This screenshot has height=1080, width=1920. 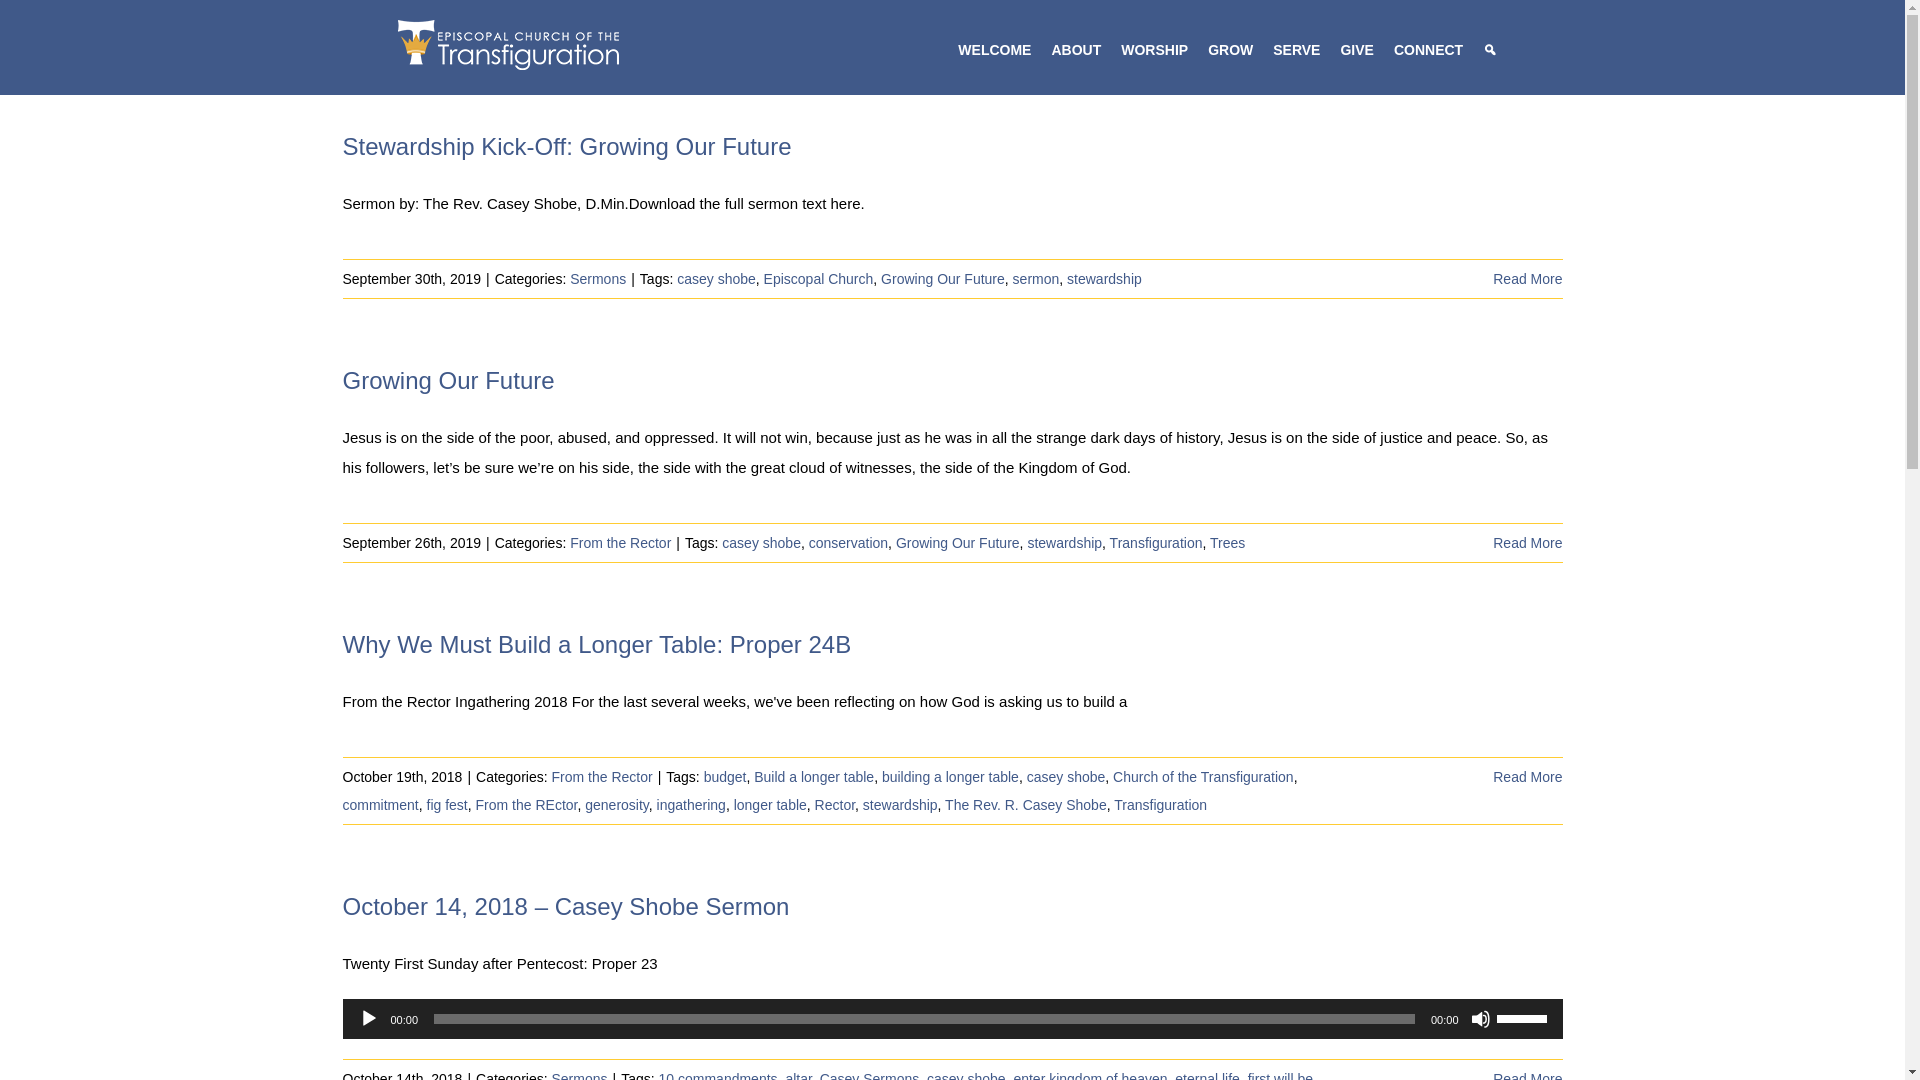 What do you see at coordinates (1154, 50) in the screenshot?
I see `WORSHIP` at bounding box center [1154, 50].